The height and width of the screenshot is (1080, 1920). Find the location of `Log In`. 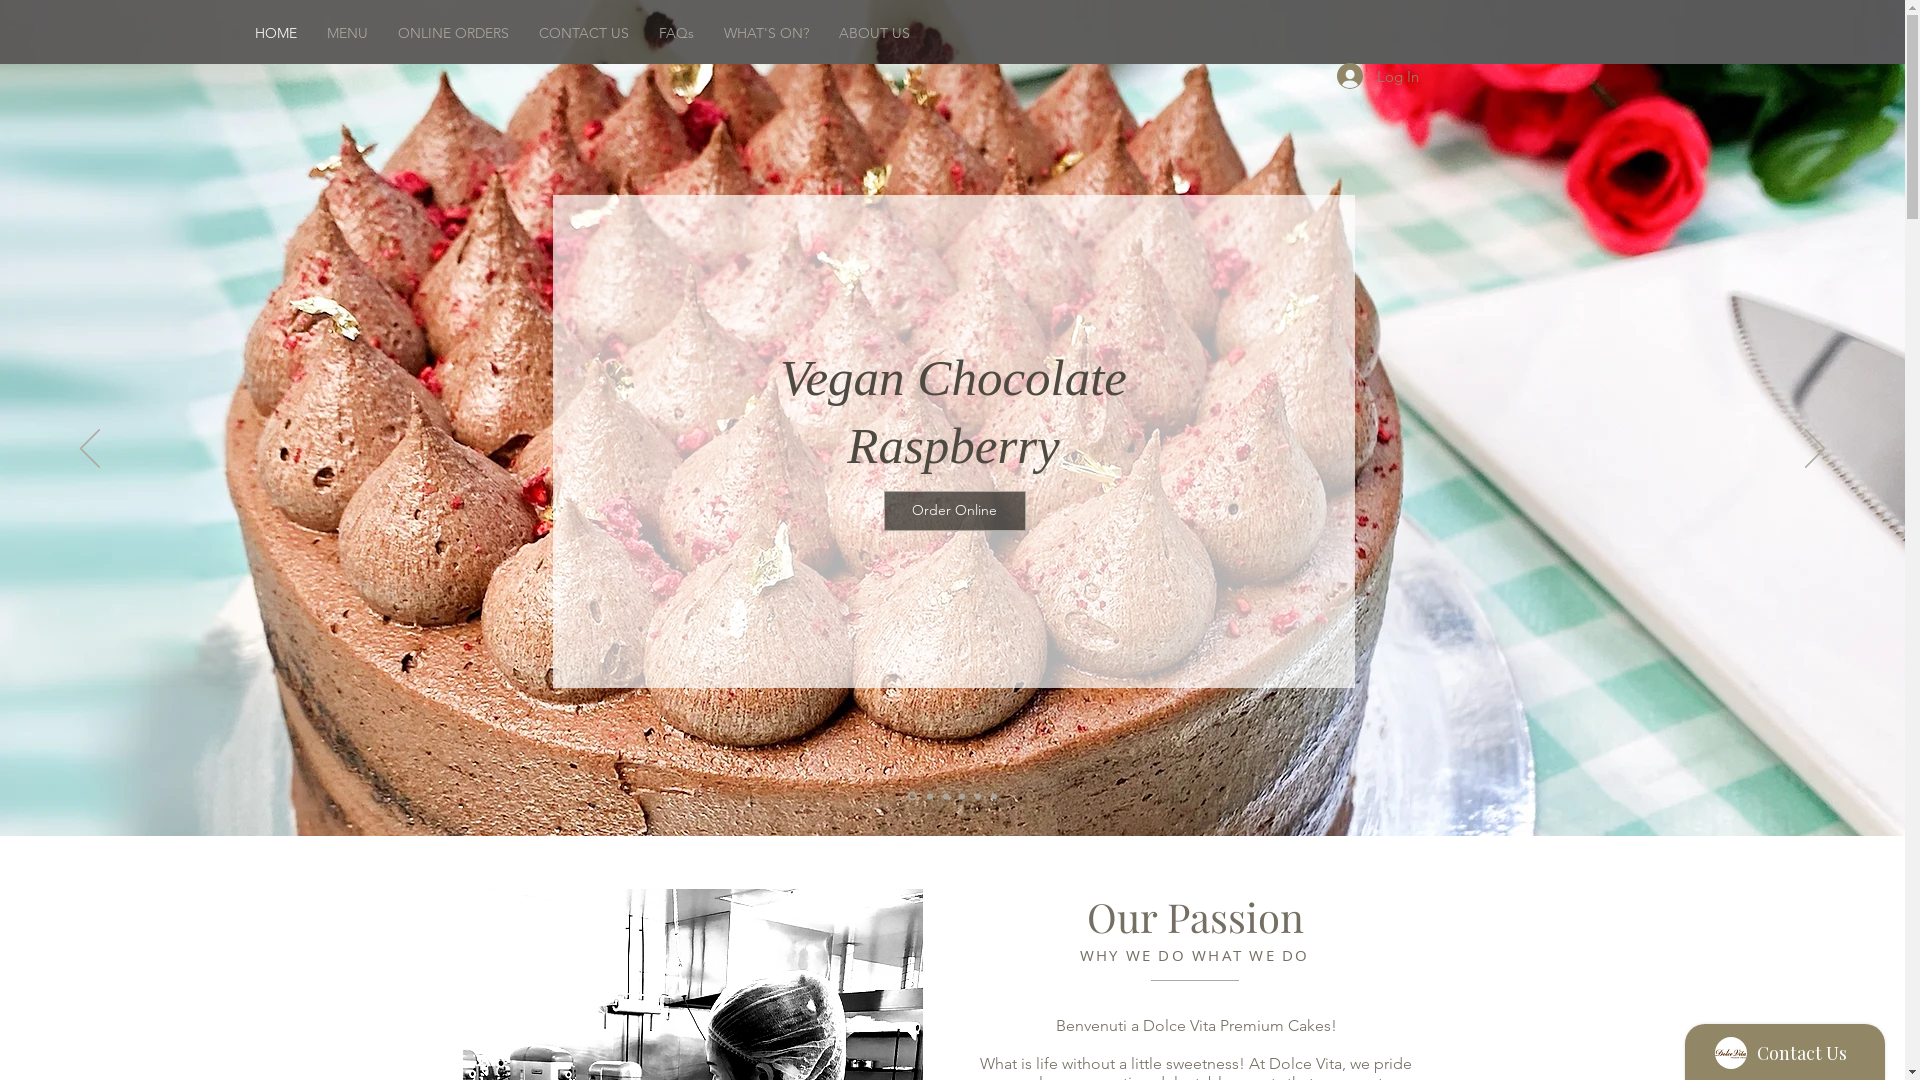

Log In is located at coordinates (1377, 76).